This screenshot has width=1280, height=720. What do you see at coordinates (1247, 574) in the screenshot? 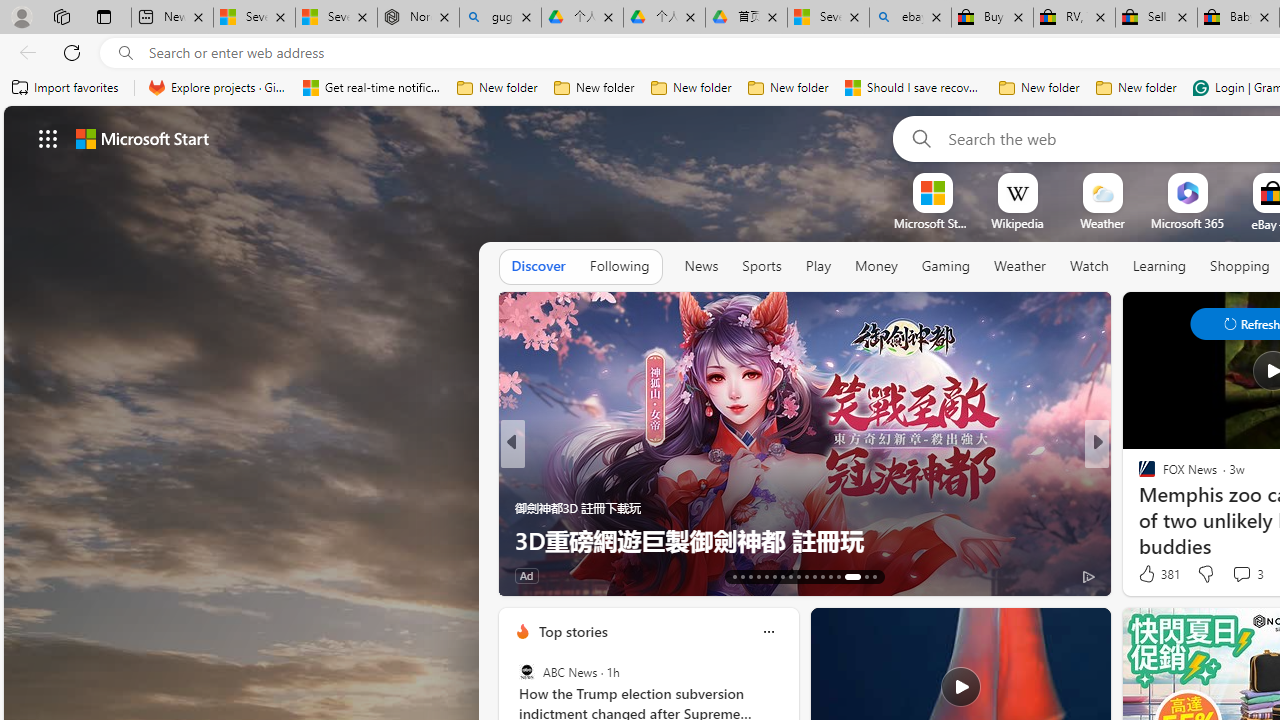
I see `View comments 3 Comment` at bounding box center [1247, 574].